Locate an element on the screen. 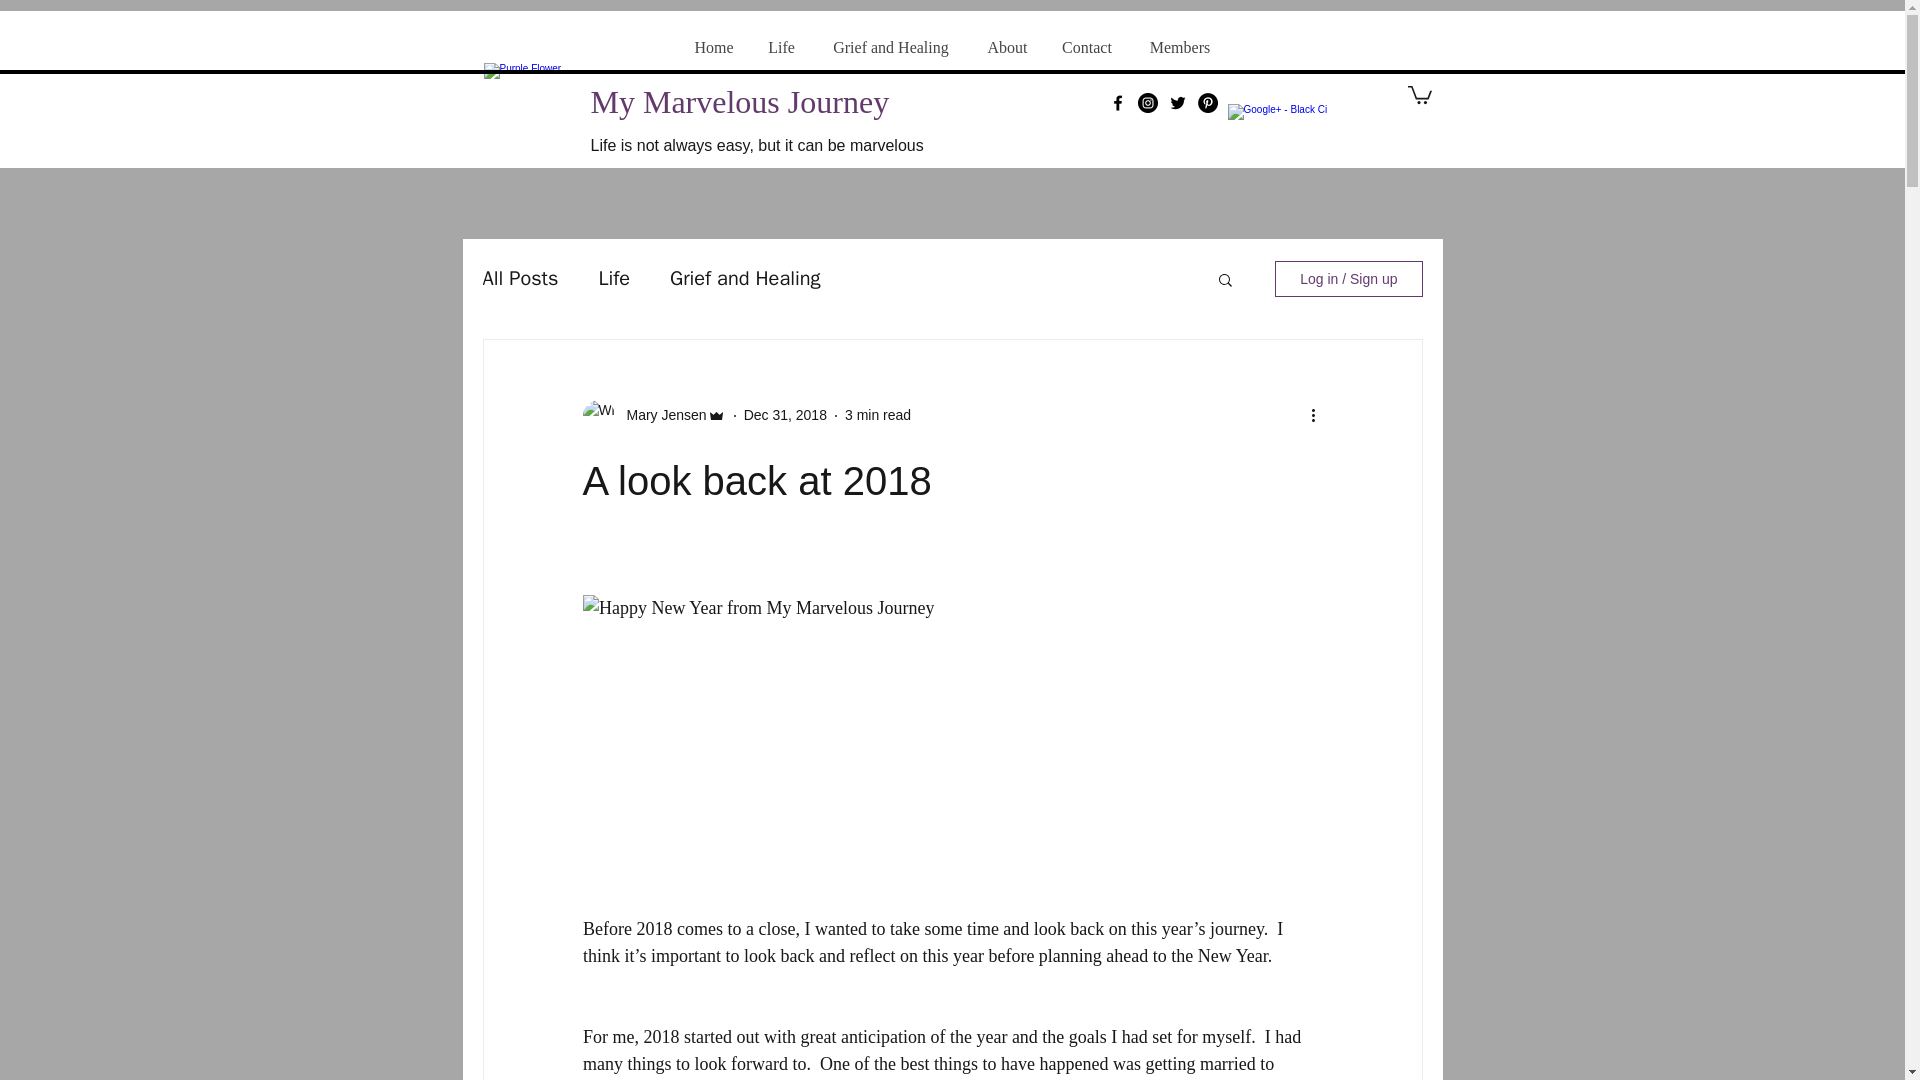 The image size is (1920, 1080). Grief and Healing is located at coordinates (746, 278).